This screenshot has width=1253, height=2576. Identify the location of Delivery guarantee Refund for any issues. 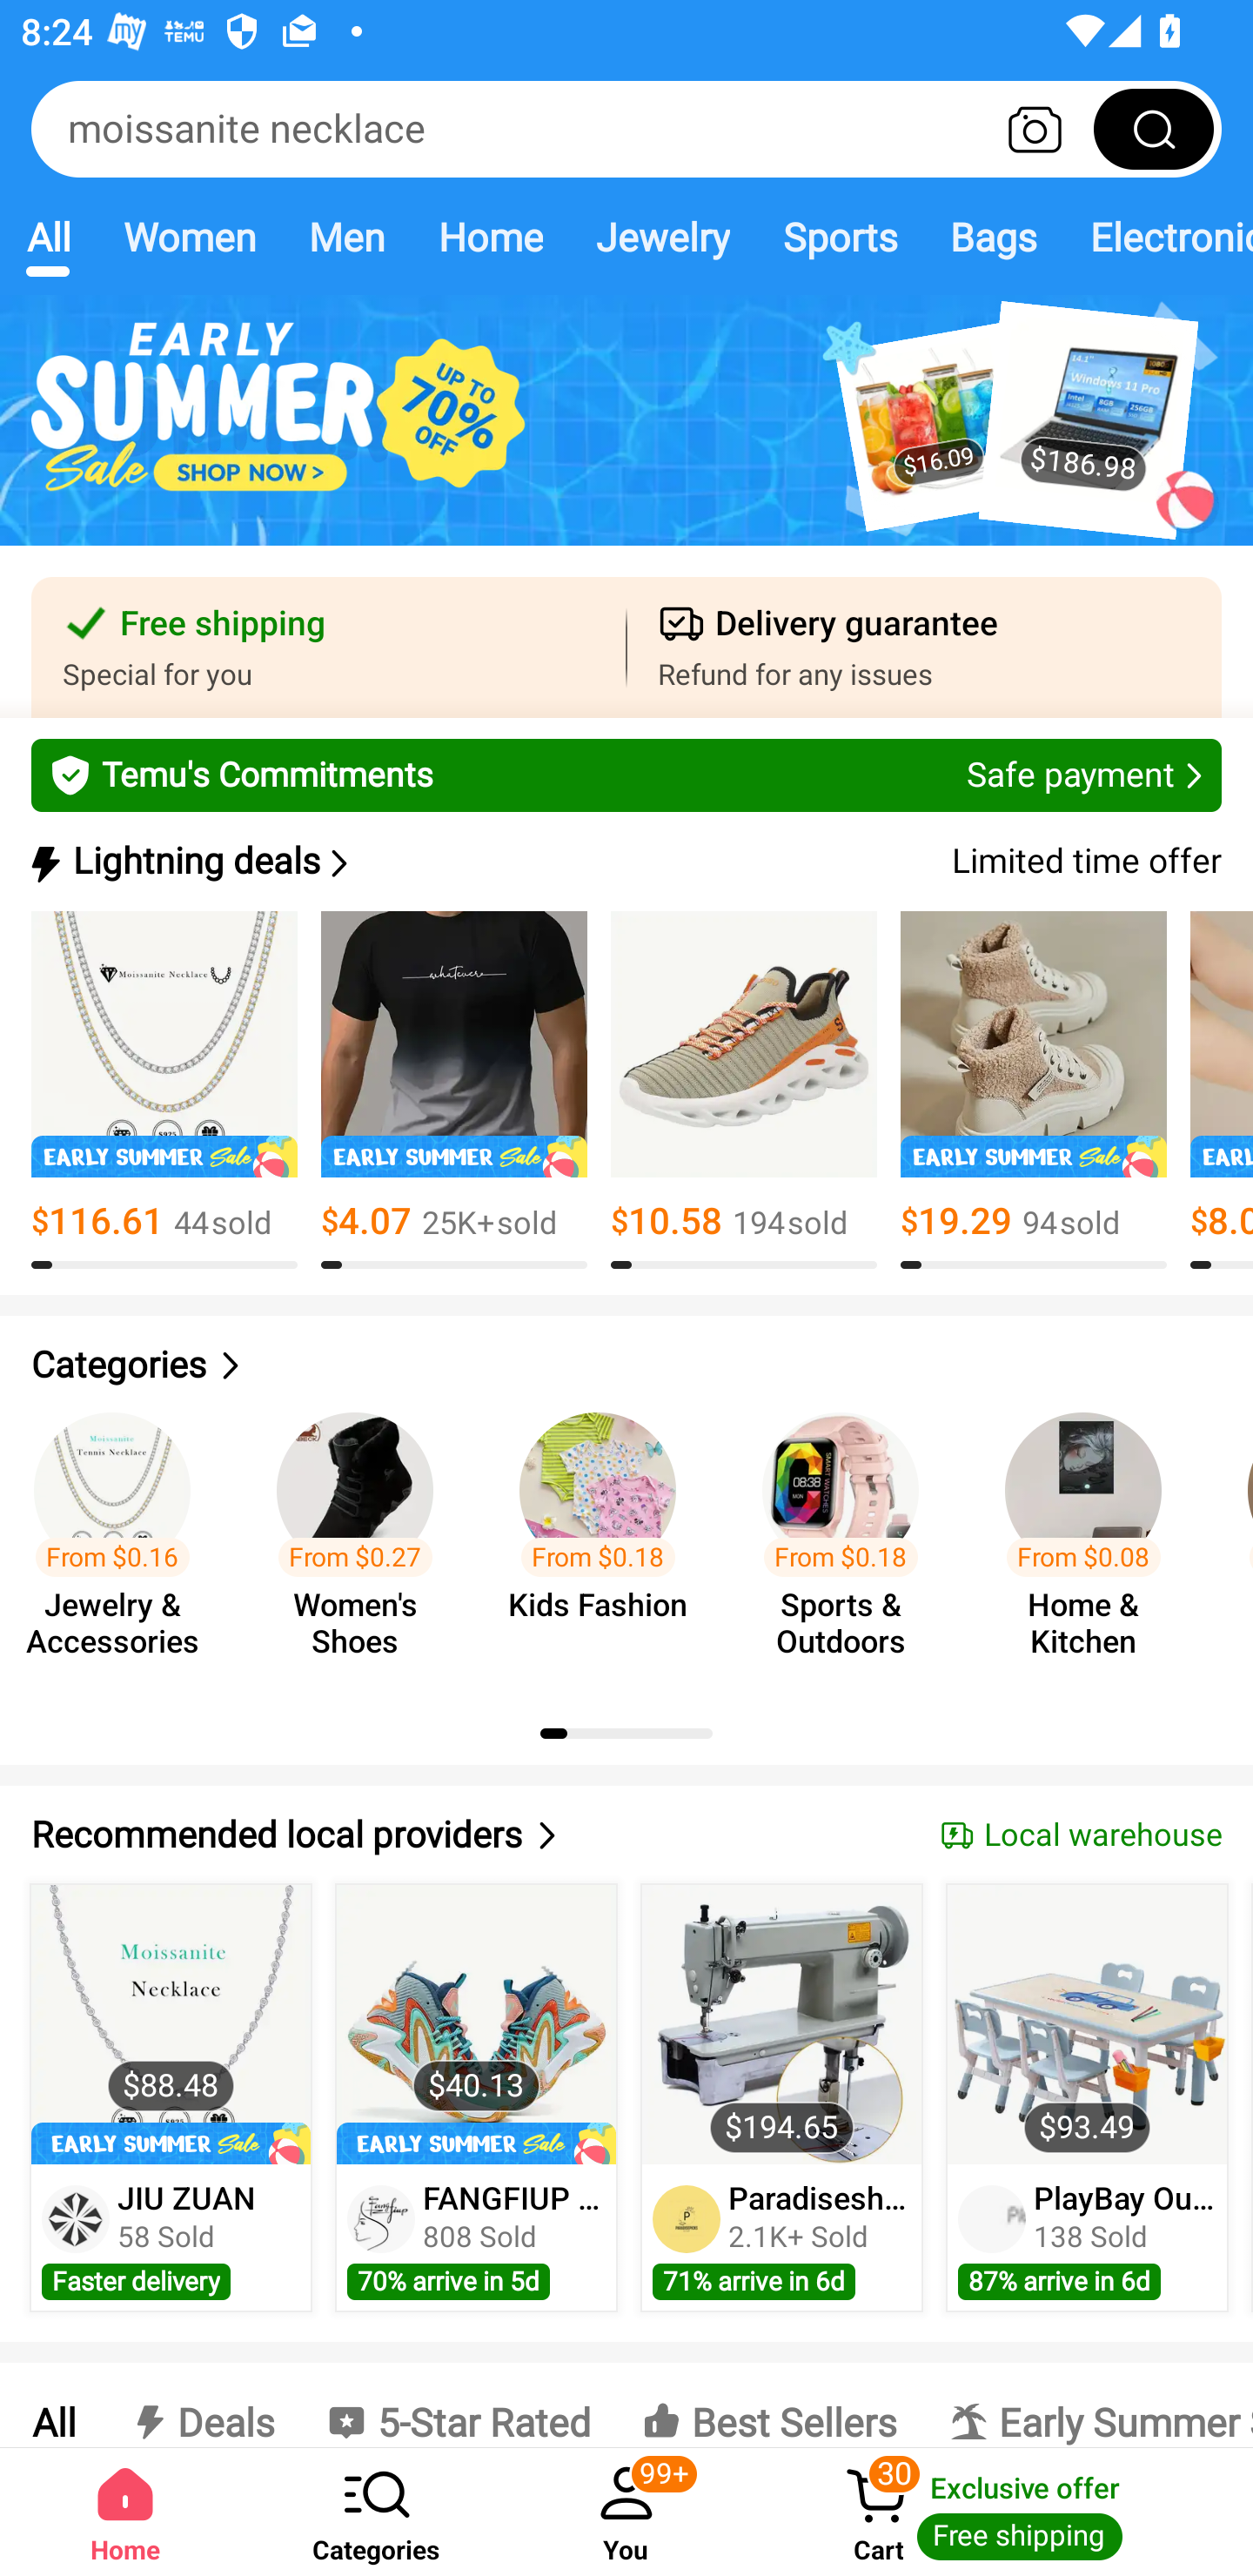
(924, 647).